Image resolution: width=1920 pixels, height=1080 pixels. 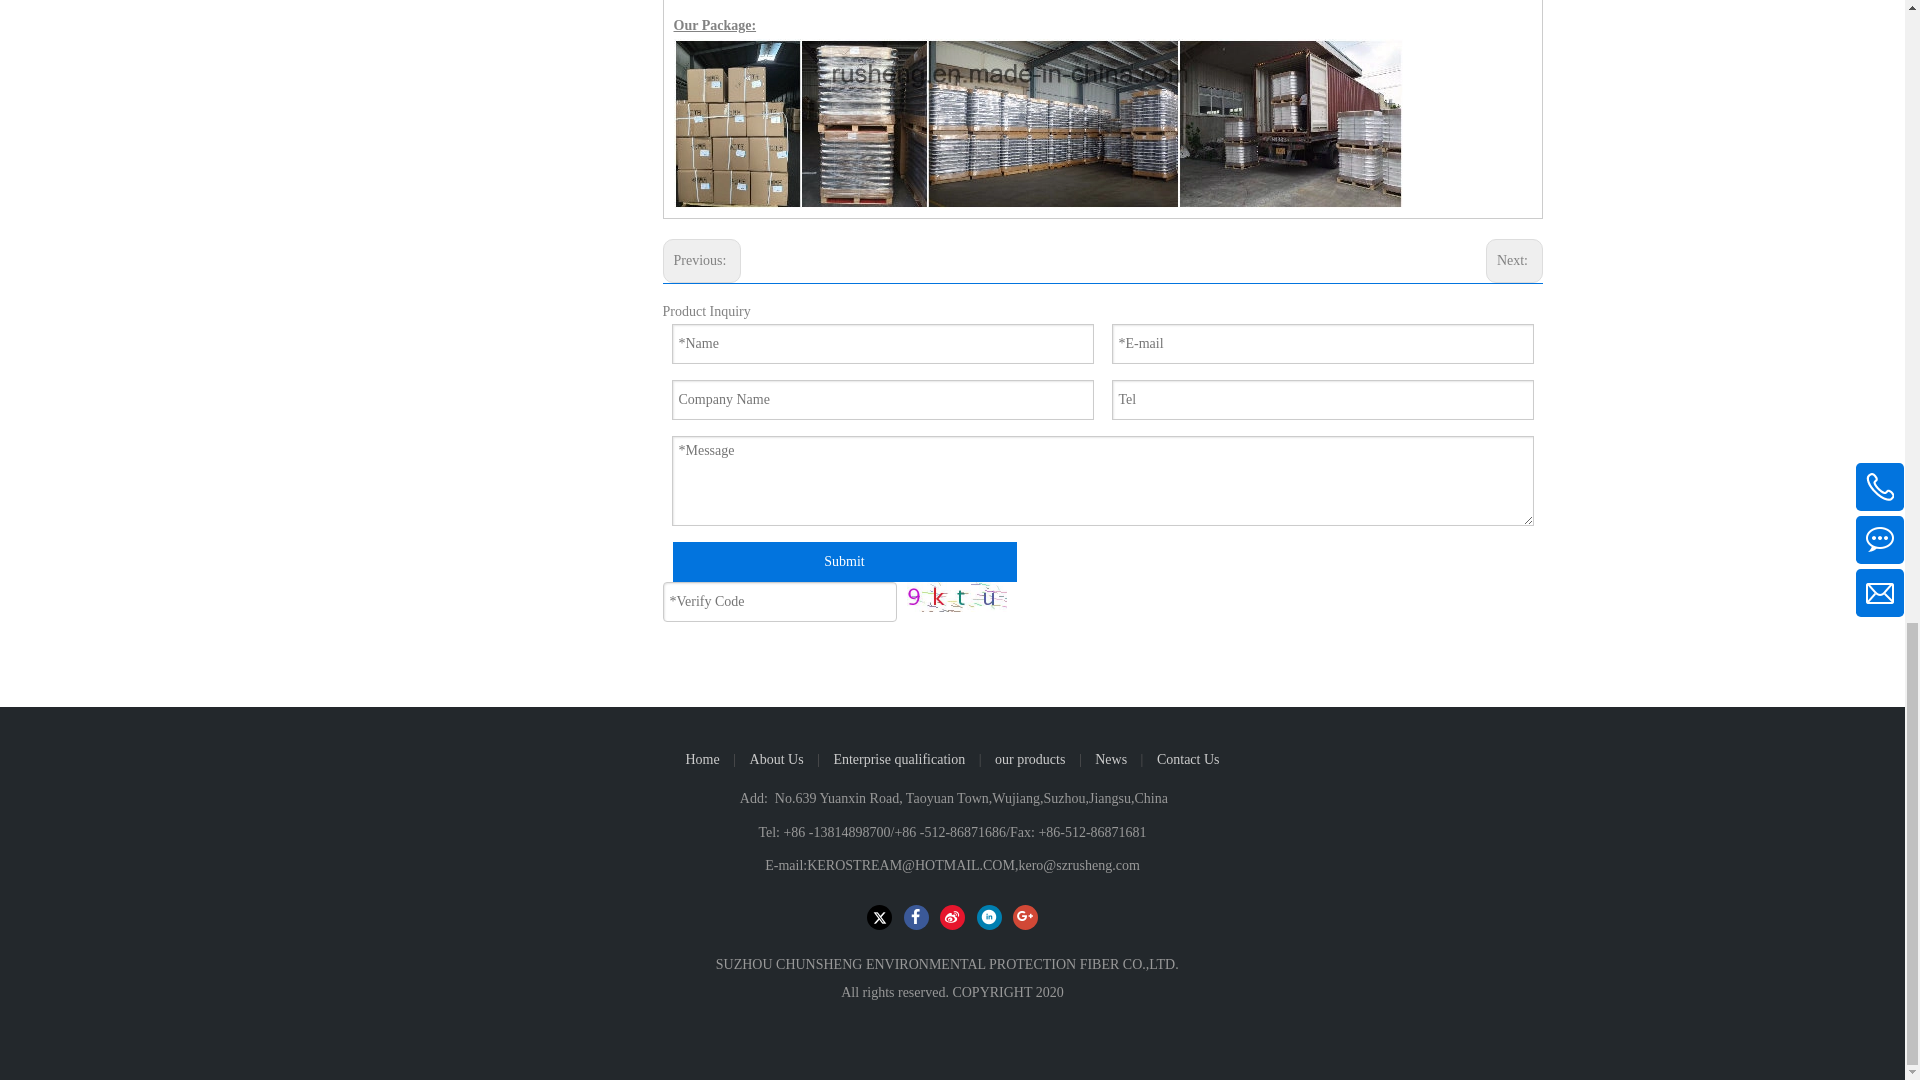 I want to click on Home, so click(x=702, y=758).